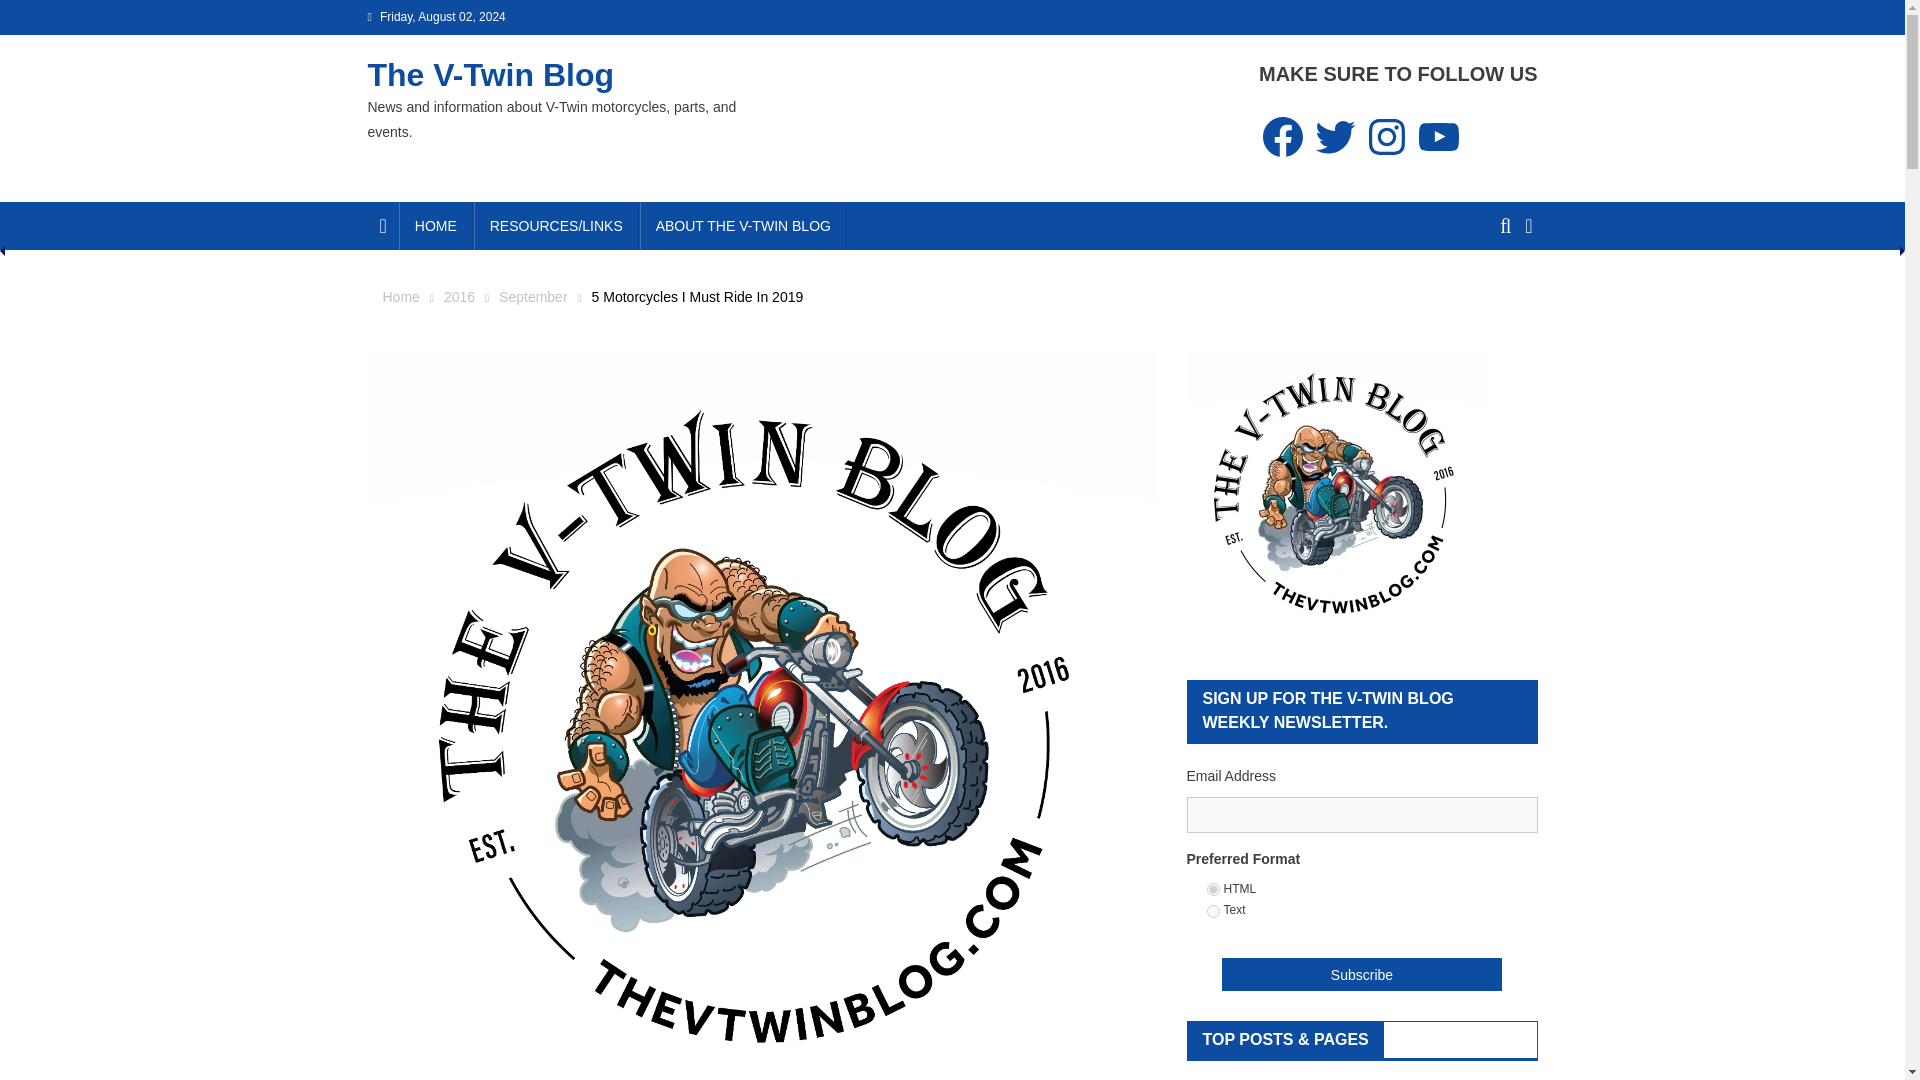  What do you see at coordinates (1283, 136) in the screenshot?
I see `Facebook` at bounding box center [1283, 136].